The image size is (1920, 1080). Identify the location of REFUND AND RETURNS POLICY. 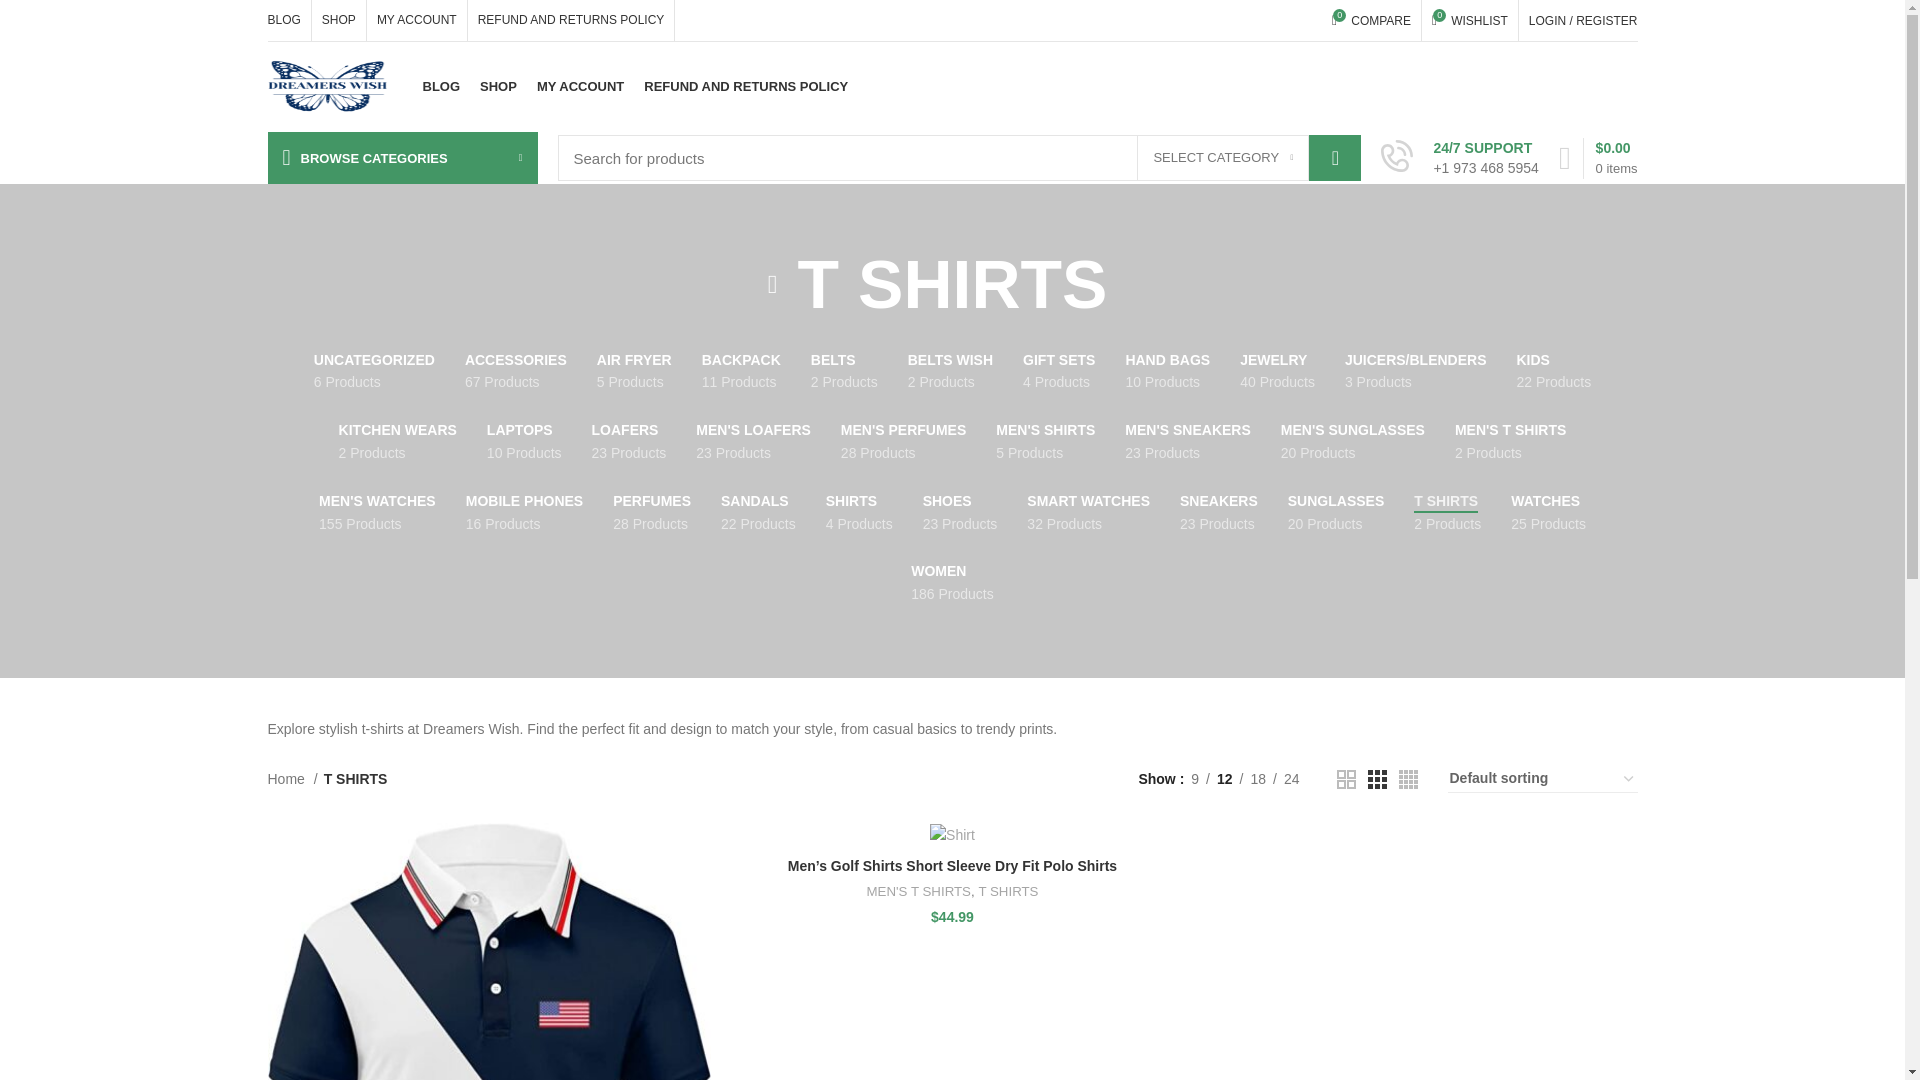
(1371, 20).